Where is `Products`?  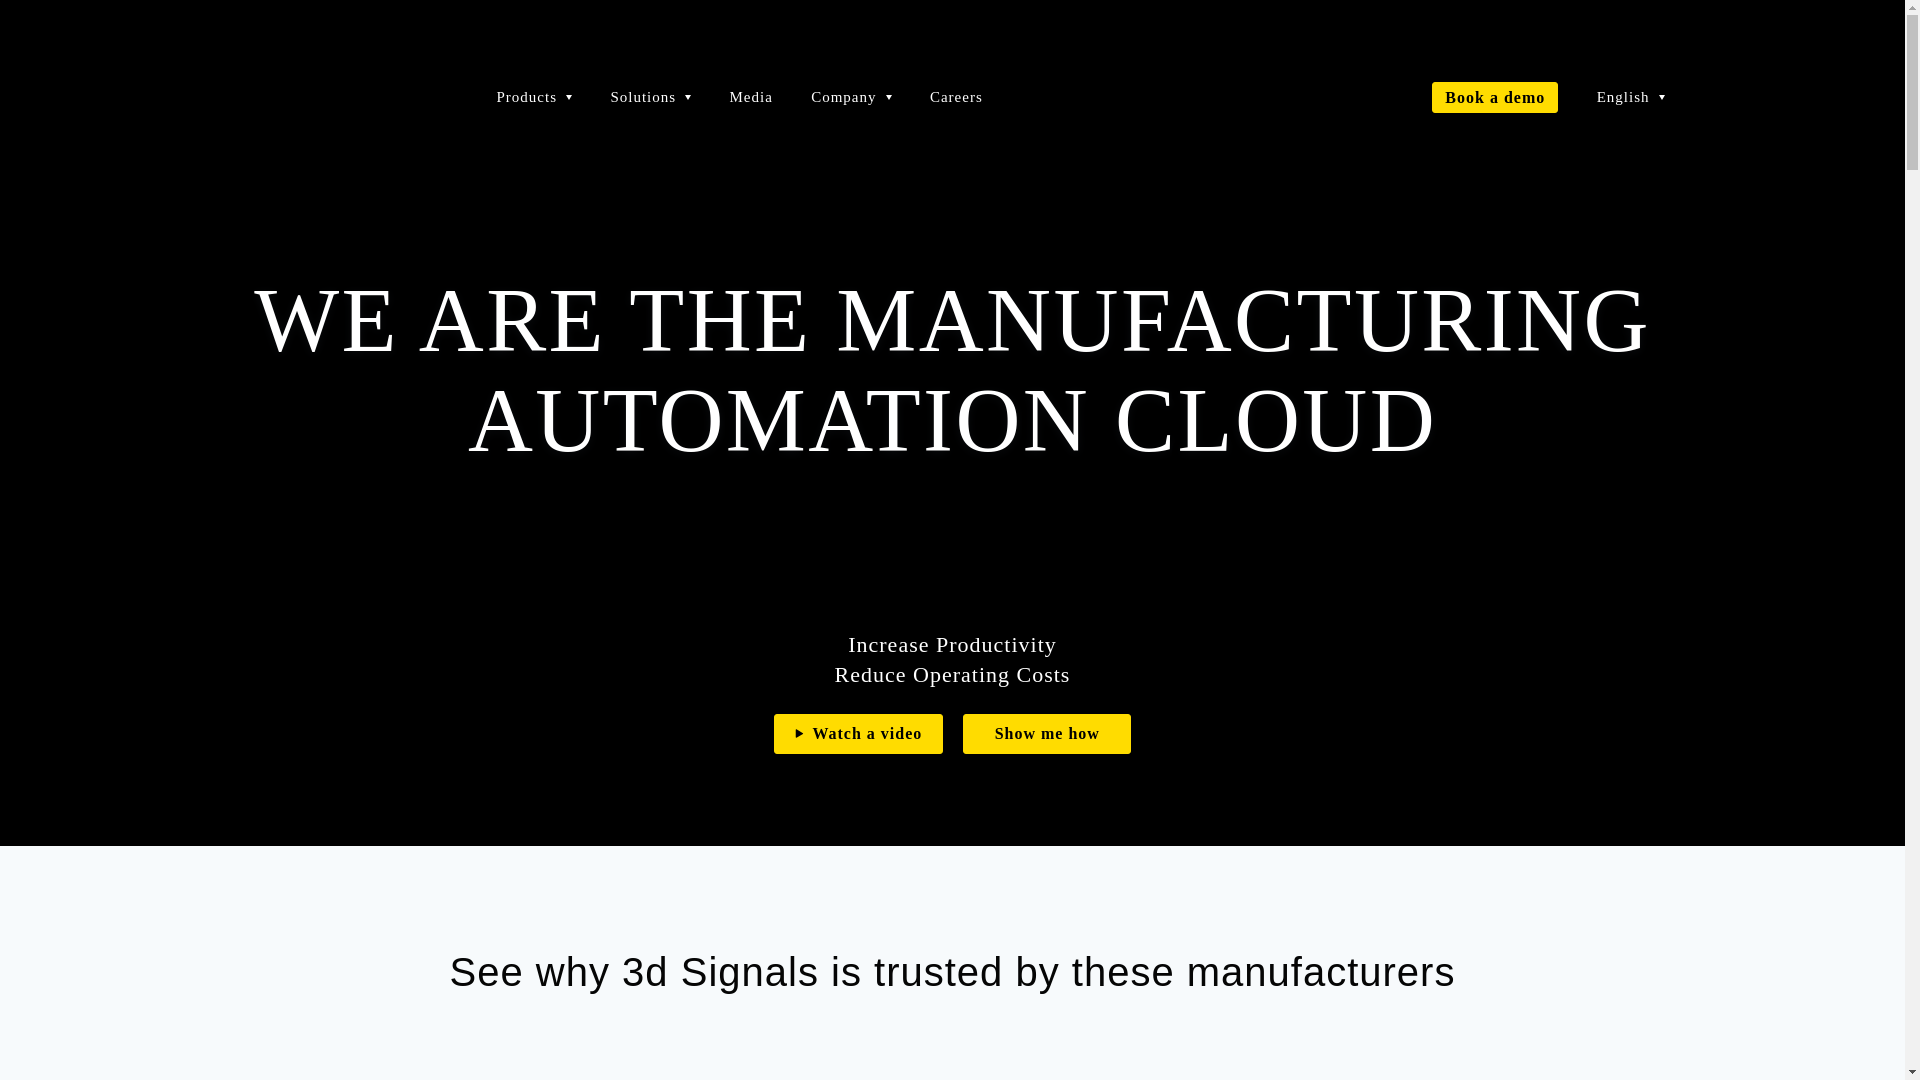 Products is located at coordinates (534, 95).